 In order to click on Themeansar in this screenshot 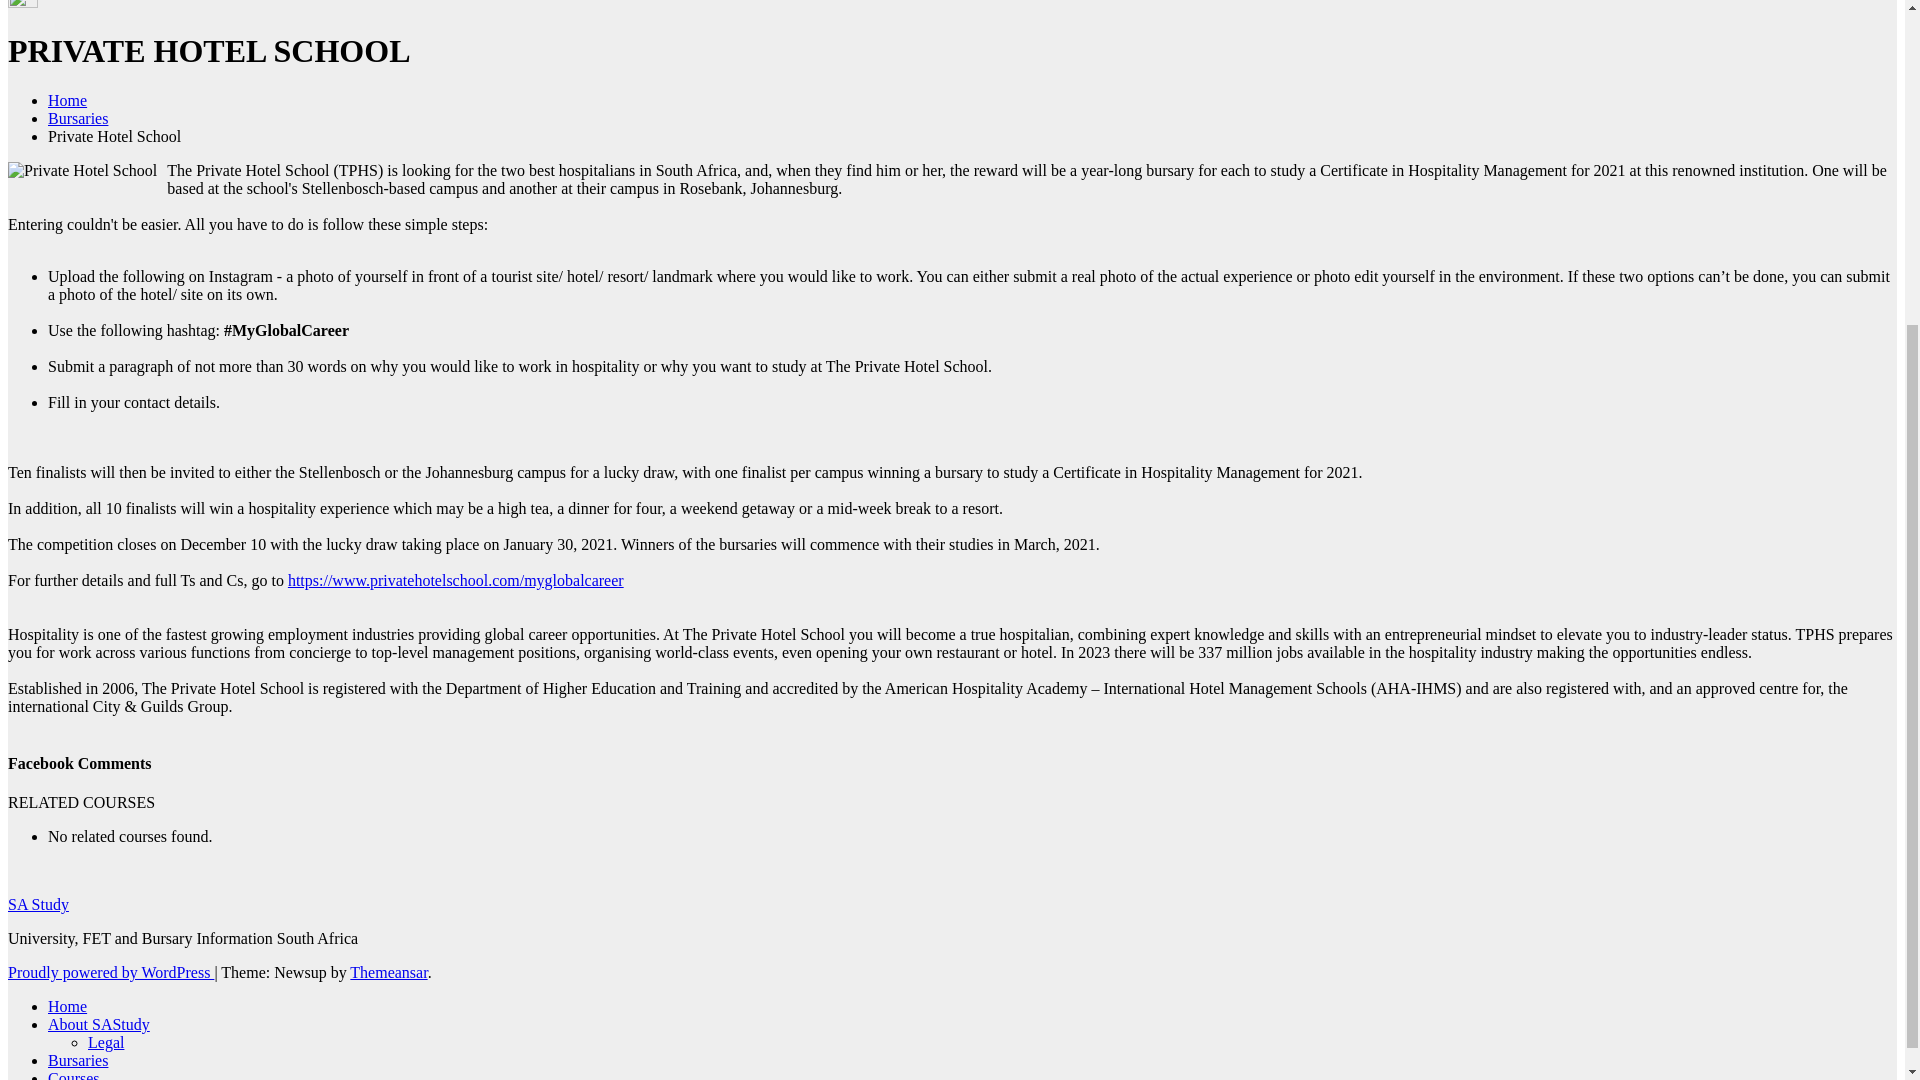, I will do `click(388, 972)`.